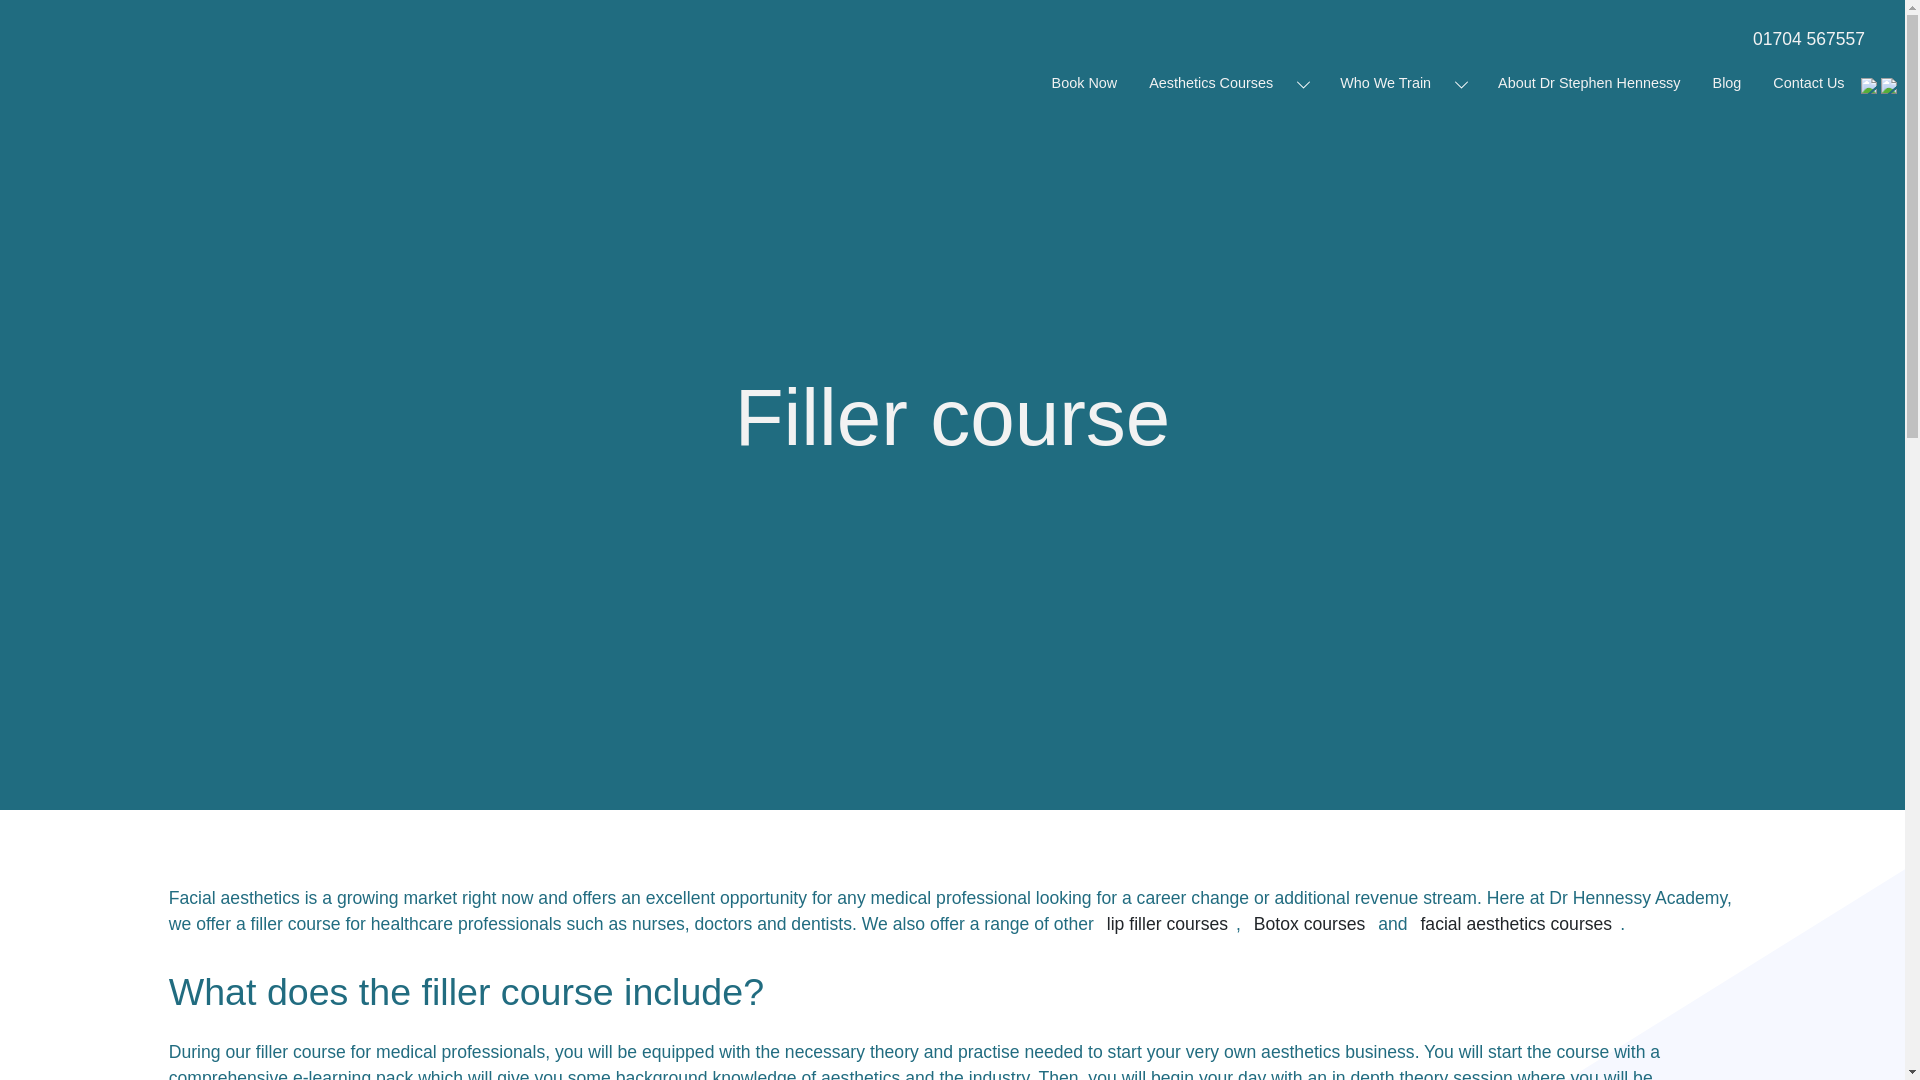 This screenshot has width=1920, height=1080. I want to click on Blog, so click(1726, 82).